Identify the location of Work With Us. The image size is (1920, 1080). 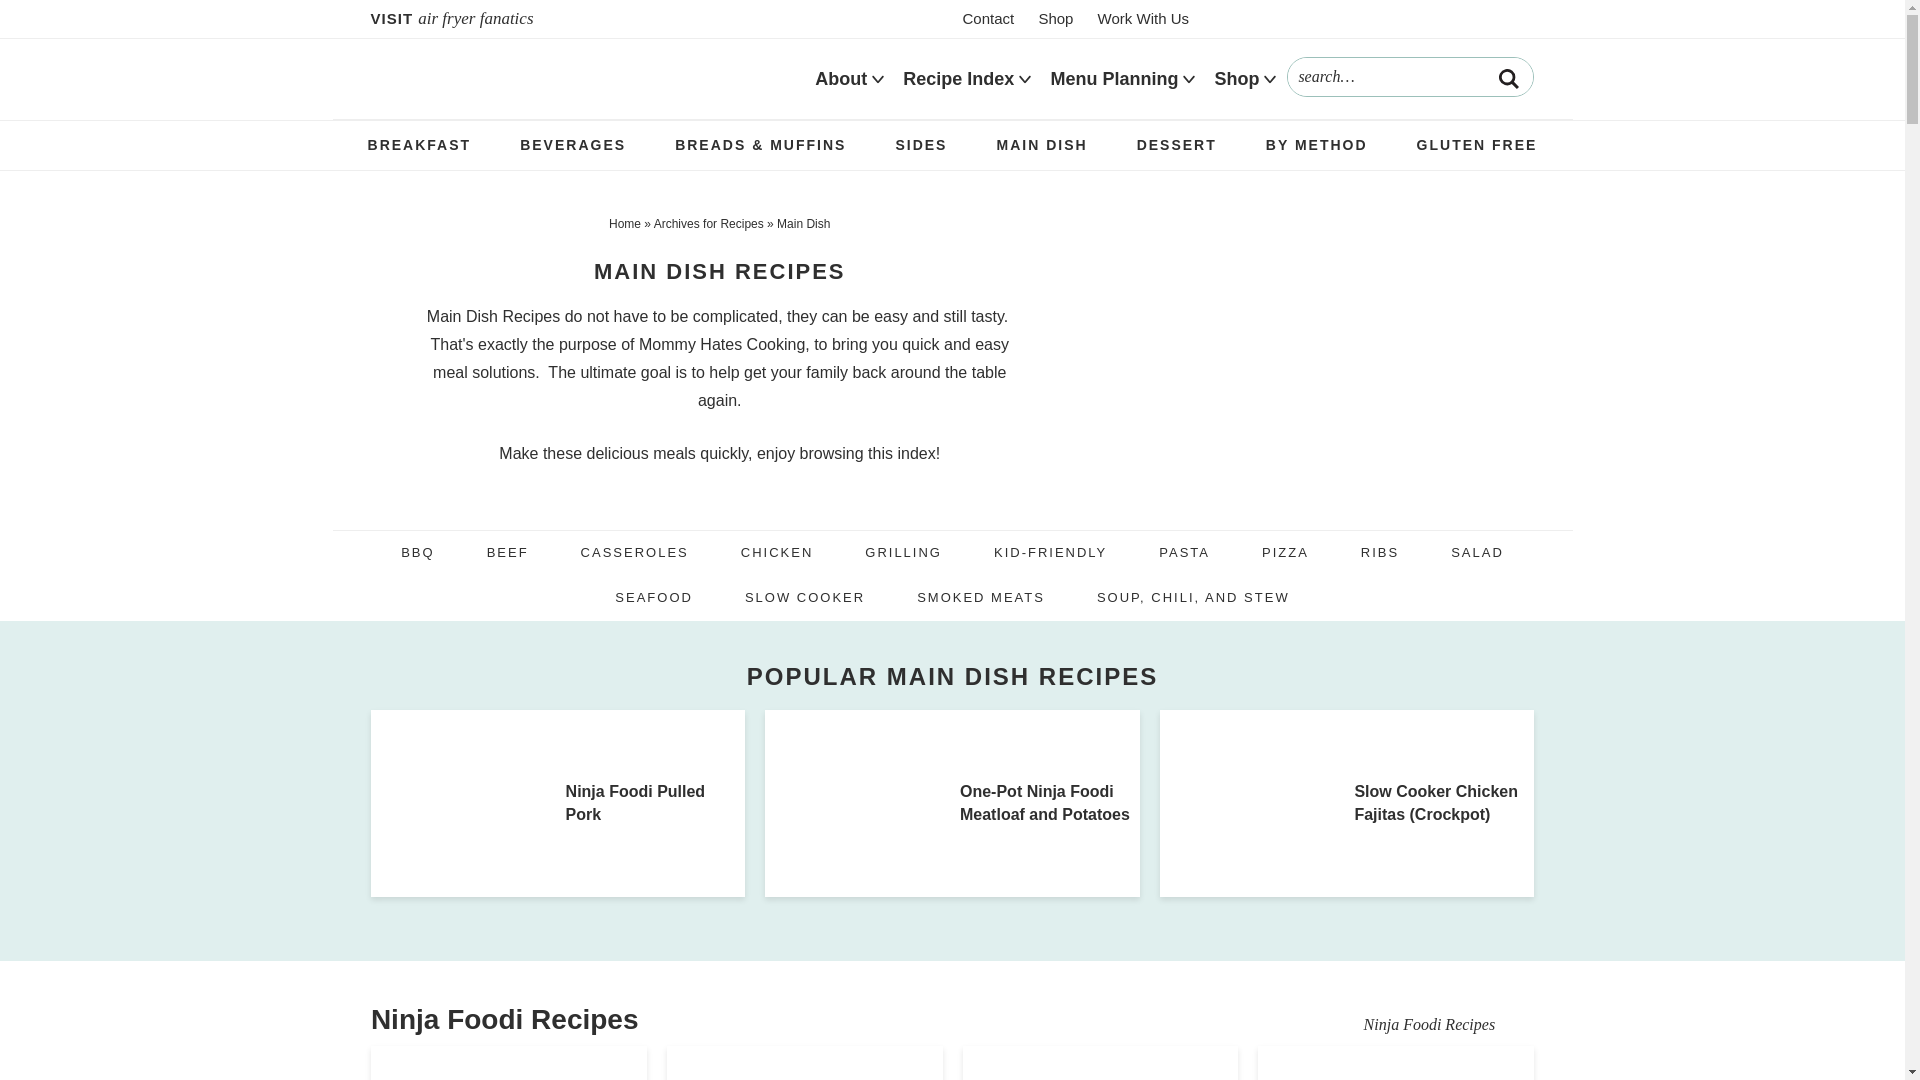
(1143, 18).